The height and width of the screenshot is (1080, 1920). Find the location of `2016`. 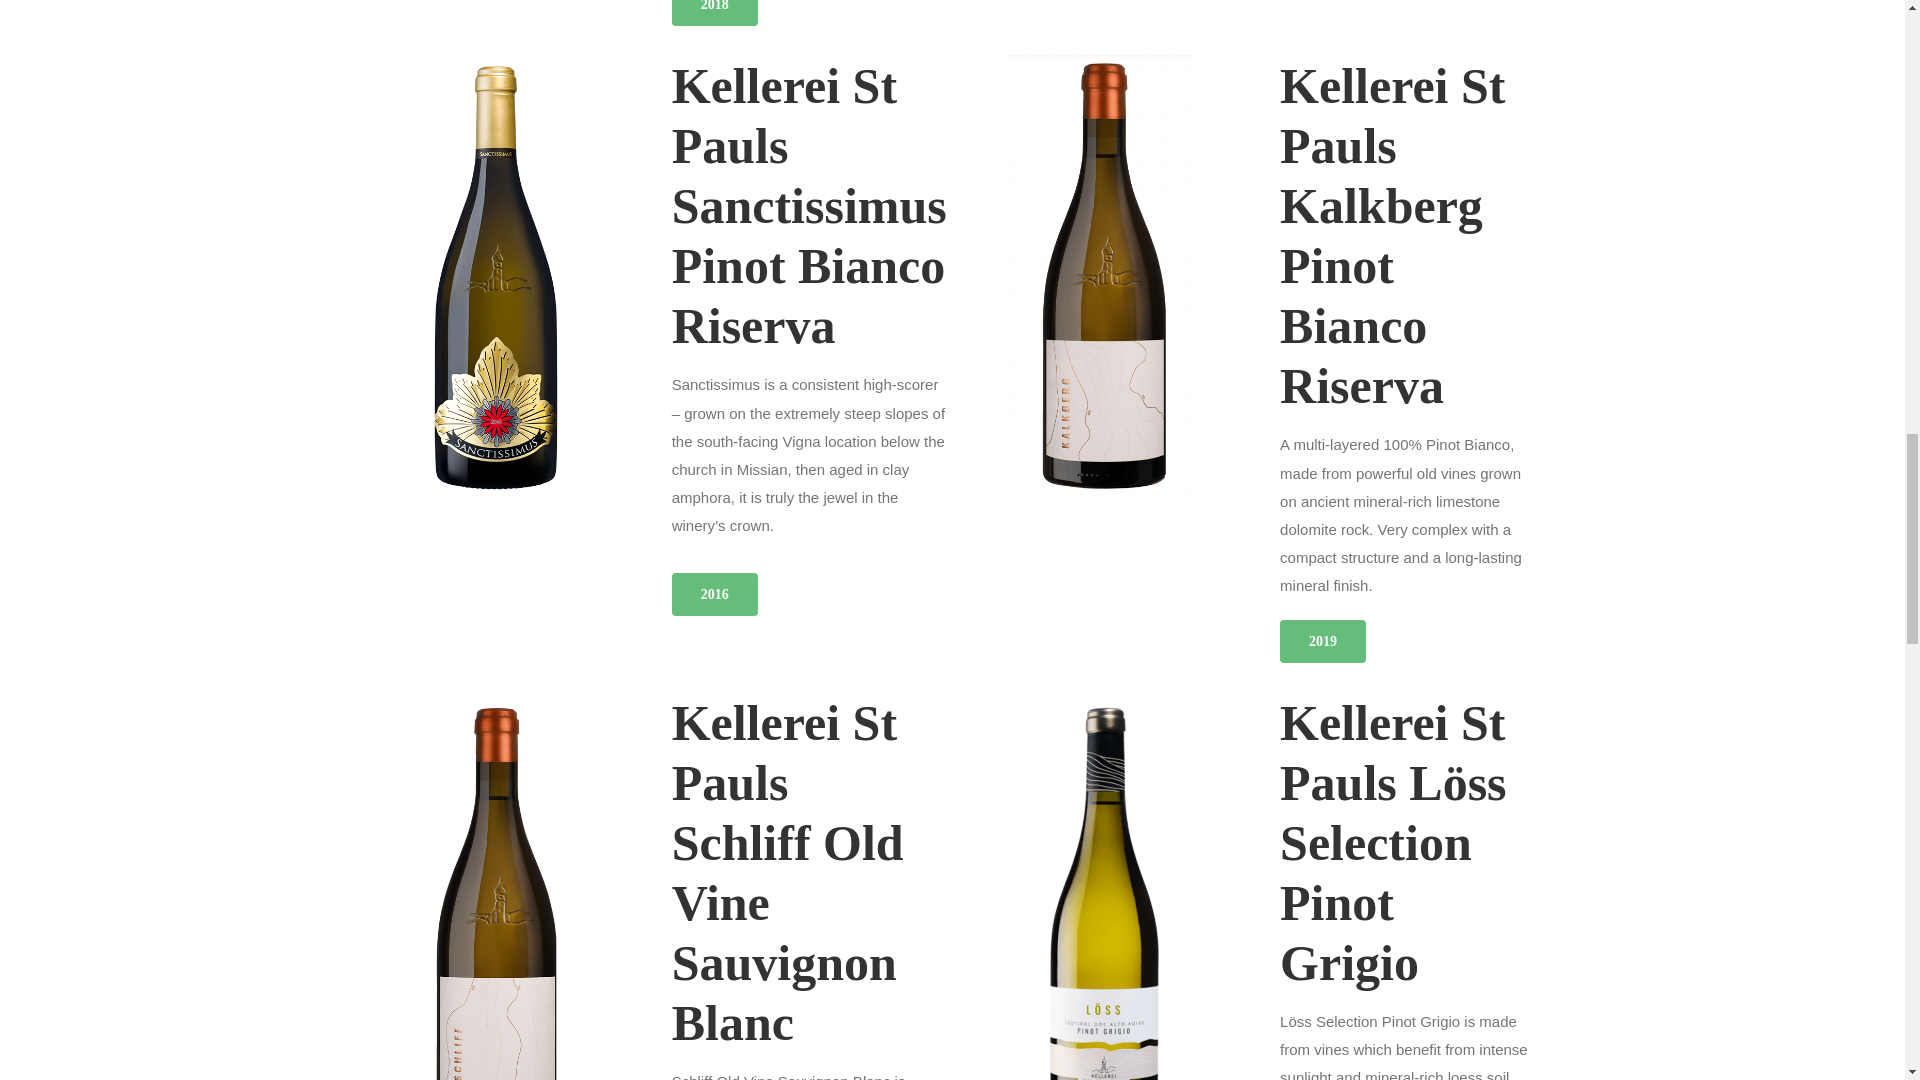

2016 is located at coordinates (715, 594).